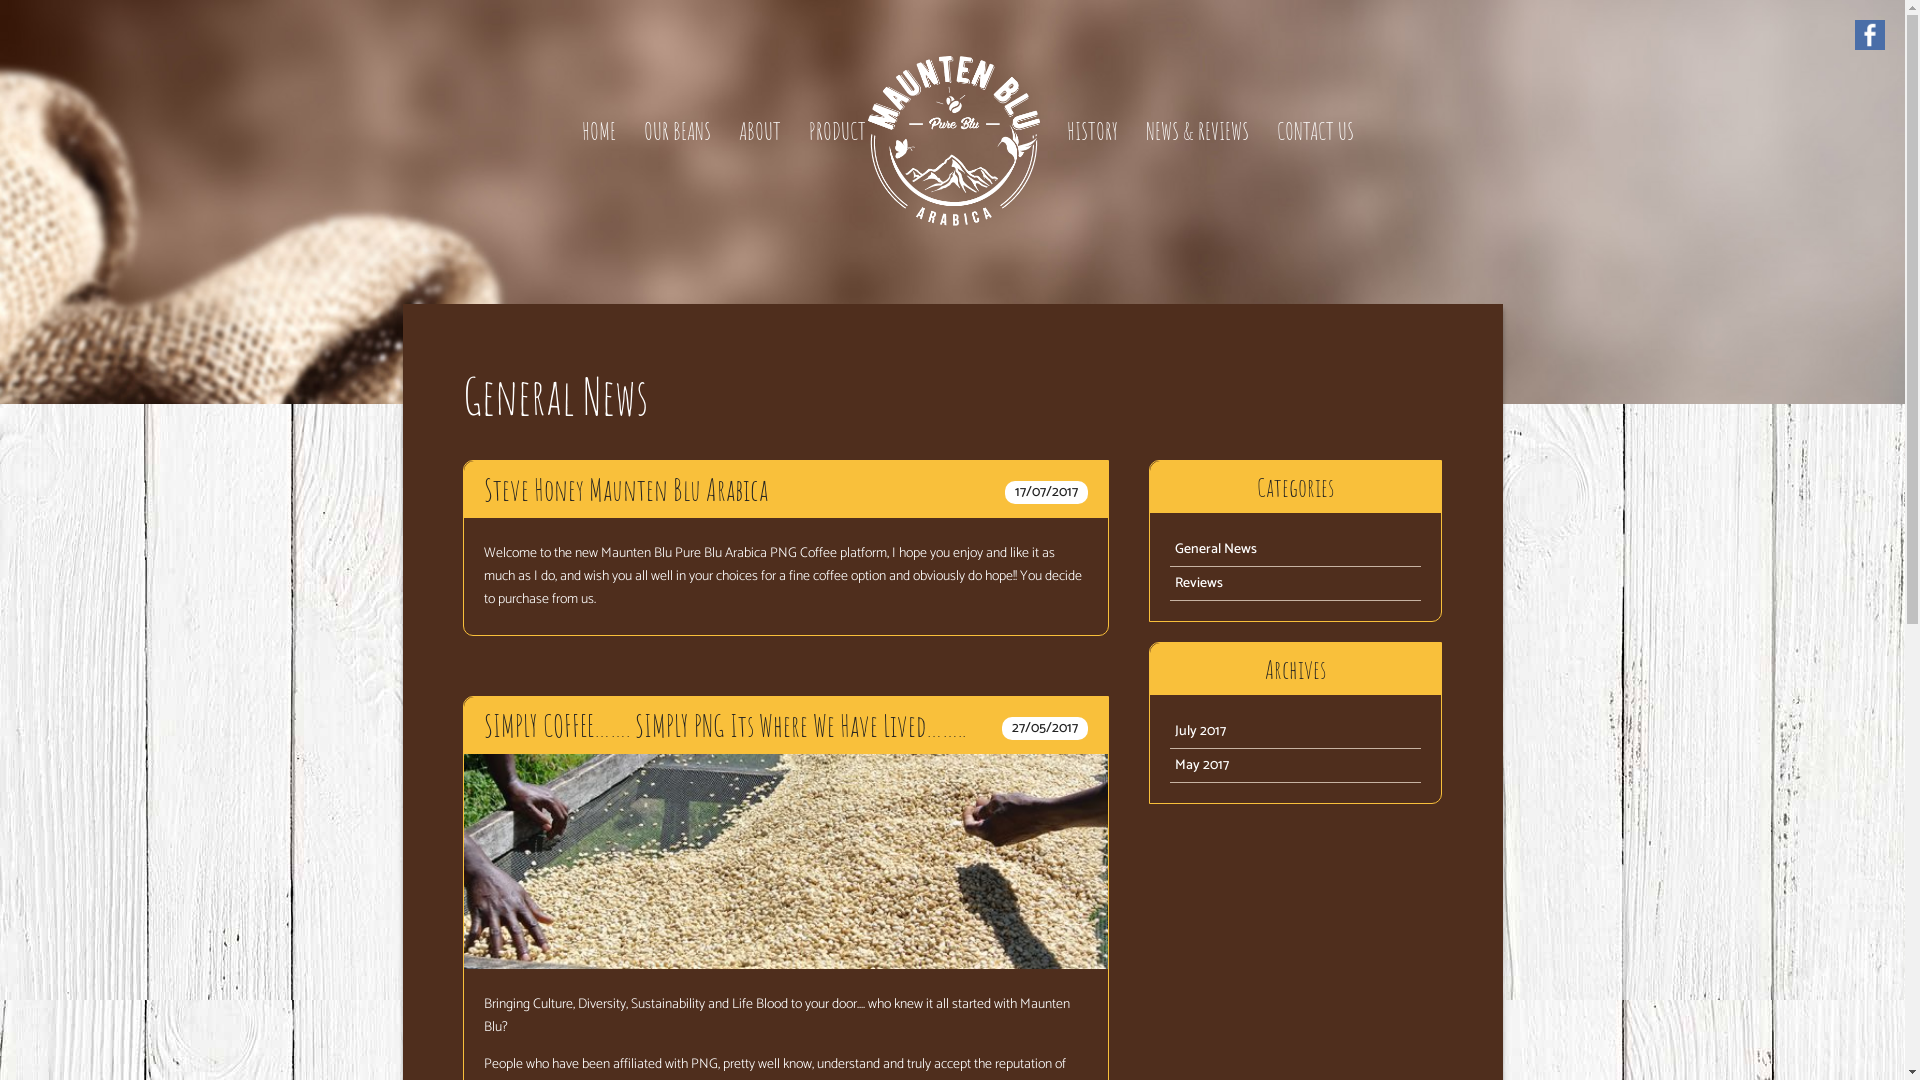 Image resolution: width=1920 pixels, height=1080 pixels. Describe the element at coordinates (759, 131) in the screenshot. I see `ABOUT` at that location.